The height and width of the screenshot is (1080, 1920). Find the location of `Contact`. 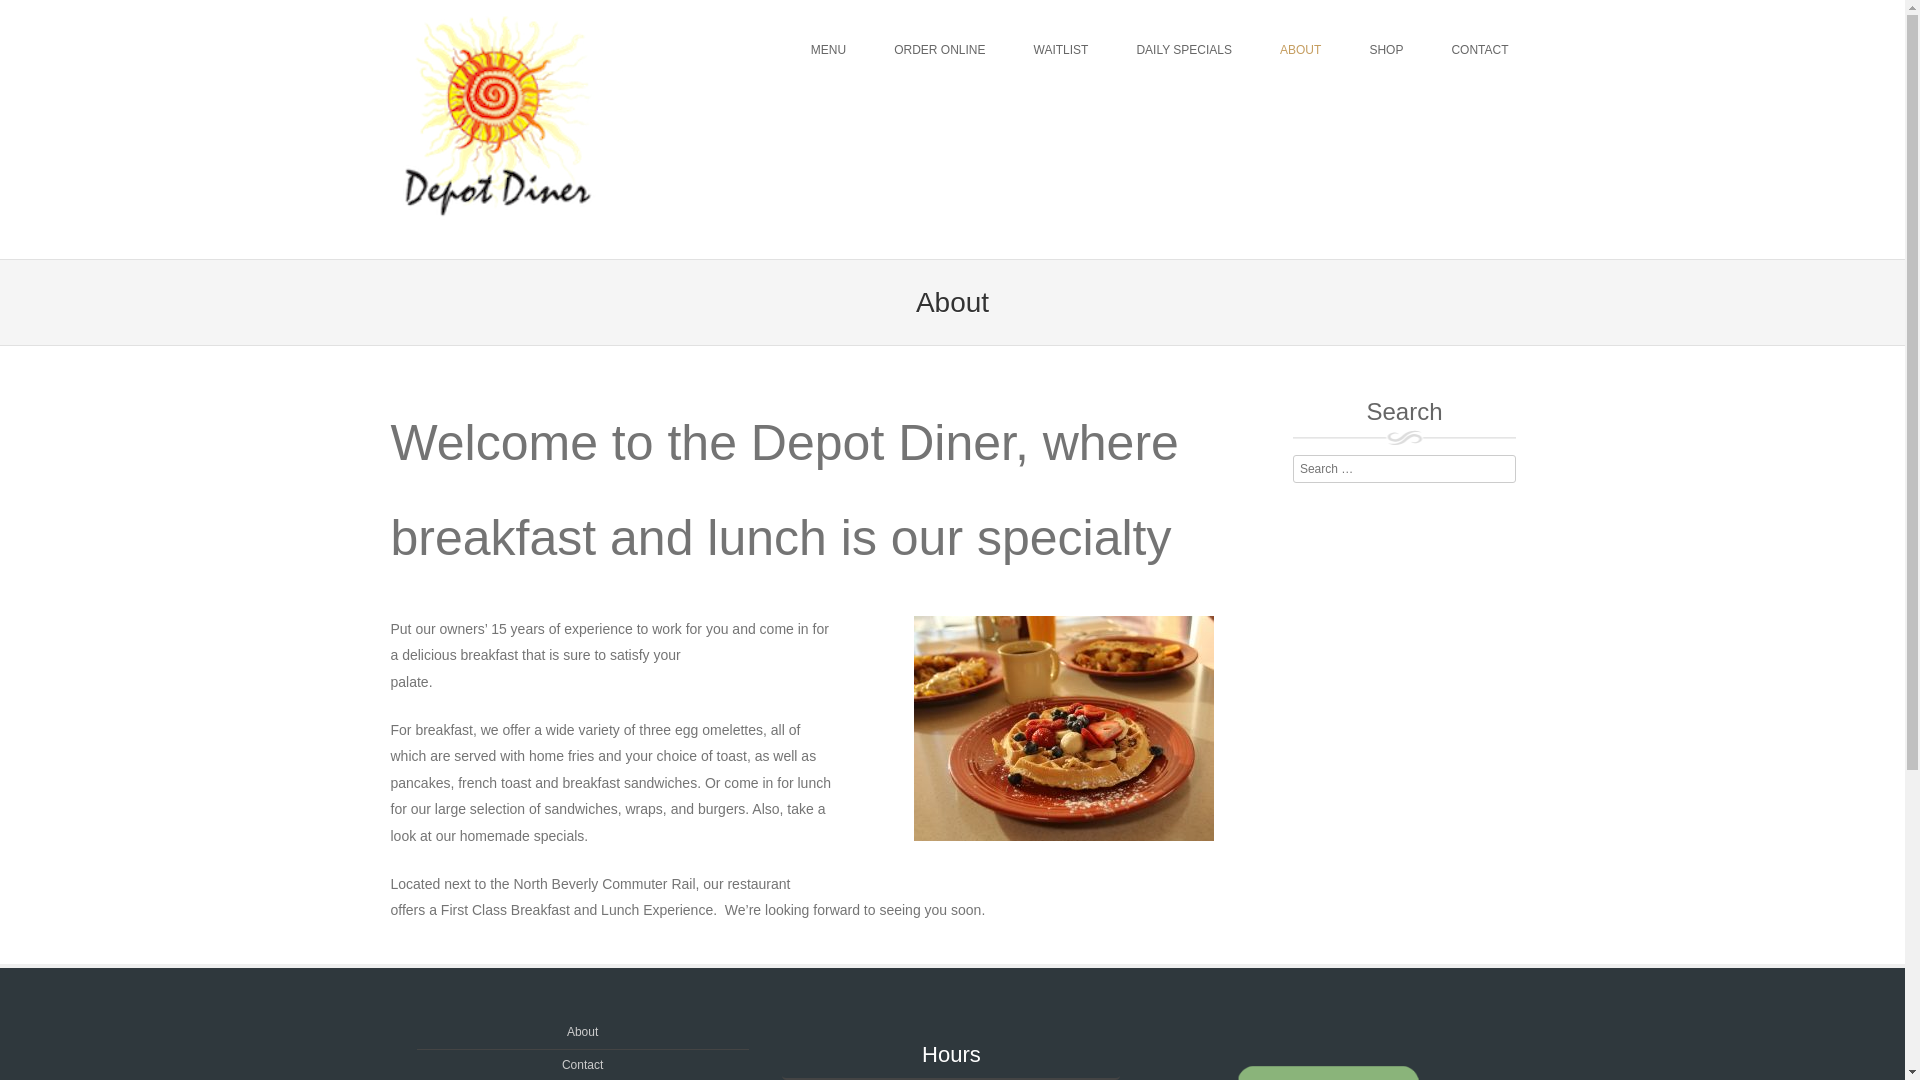

Contact is located at coordinates (582, 1065).